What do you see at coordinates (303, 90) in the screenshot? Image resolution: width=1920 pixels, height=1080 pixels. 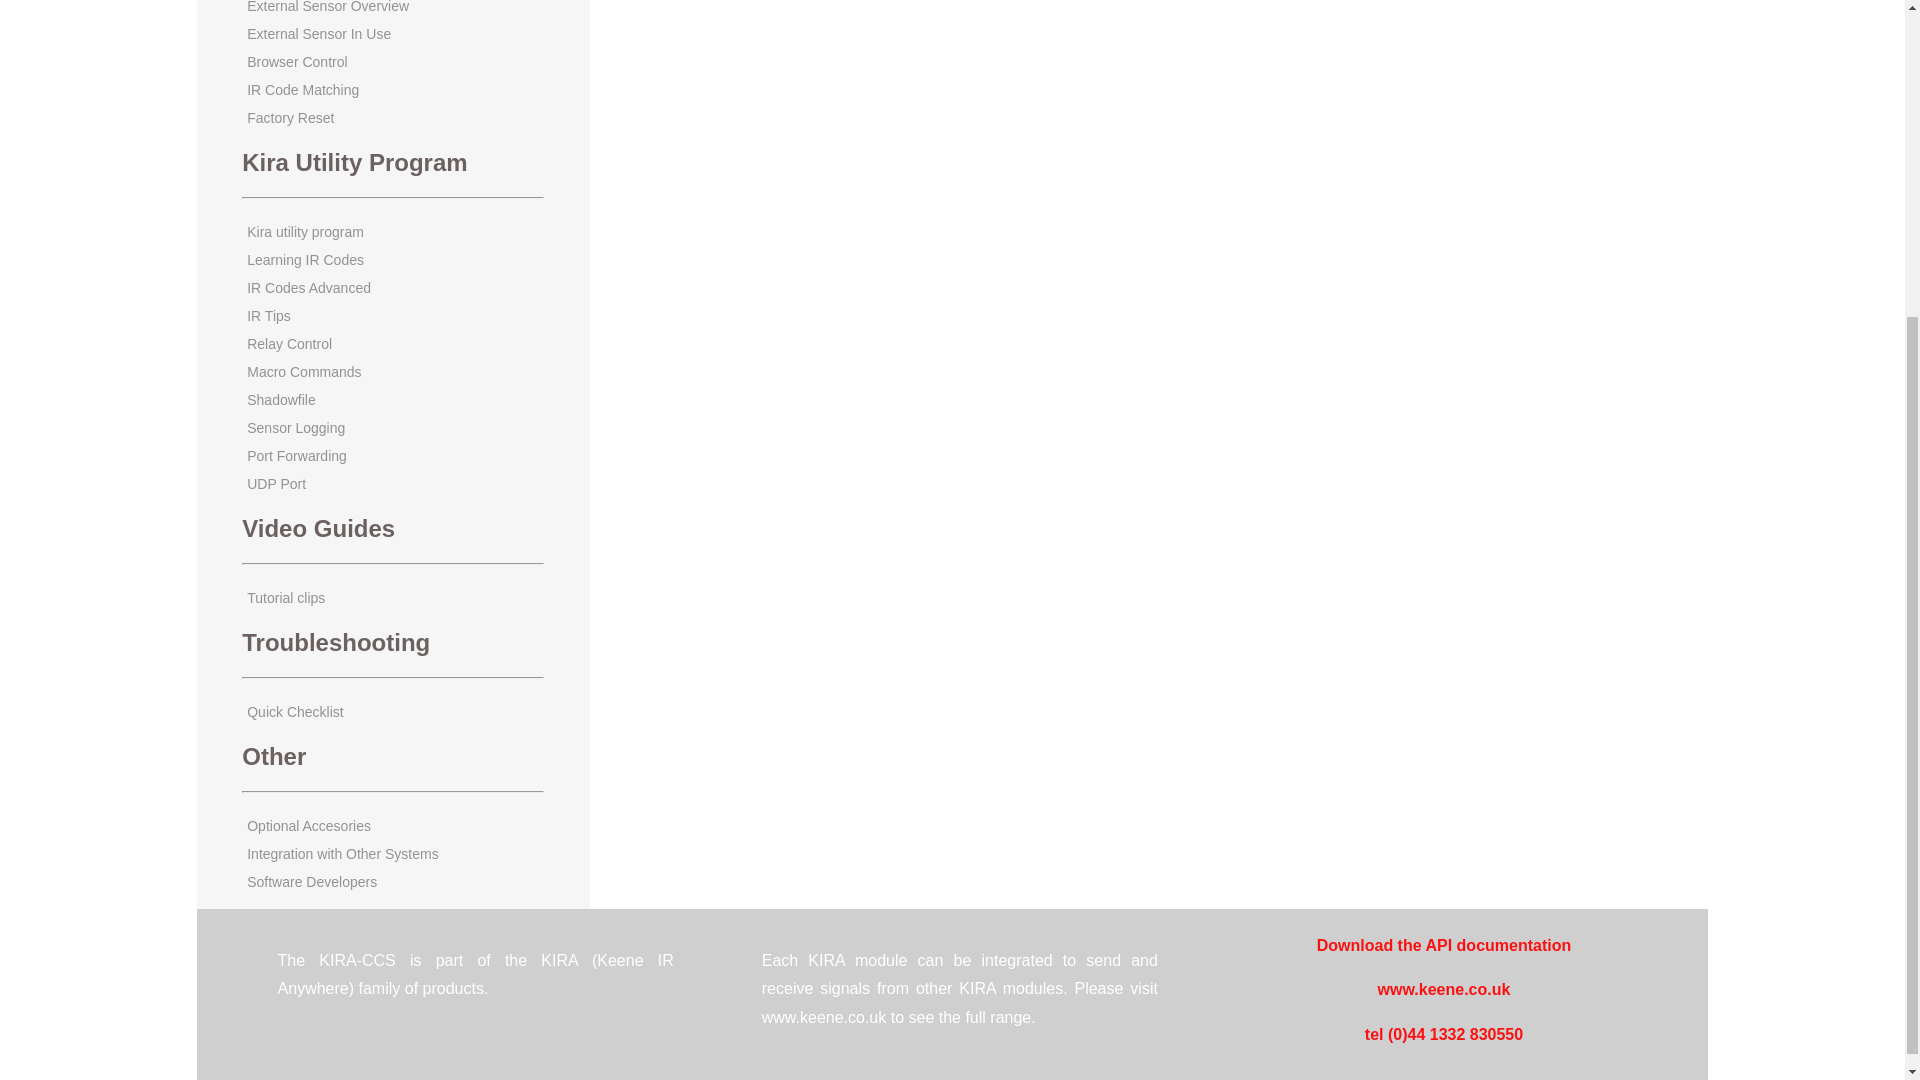 I see `Link` at bounding box center [303, 90].